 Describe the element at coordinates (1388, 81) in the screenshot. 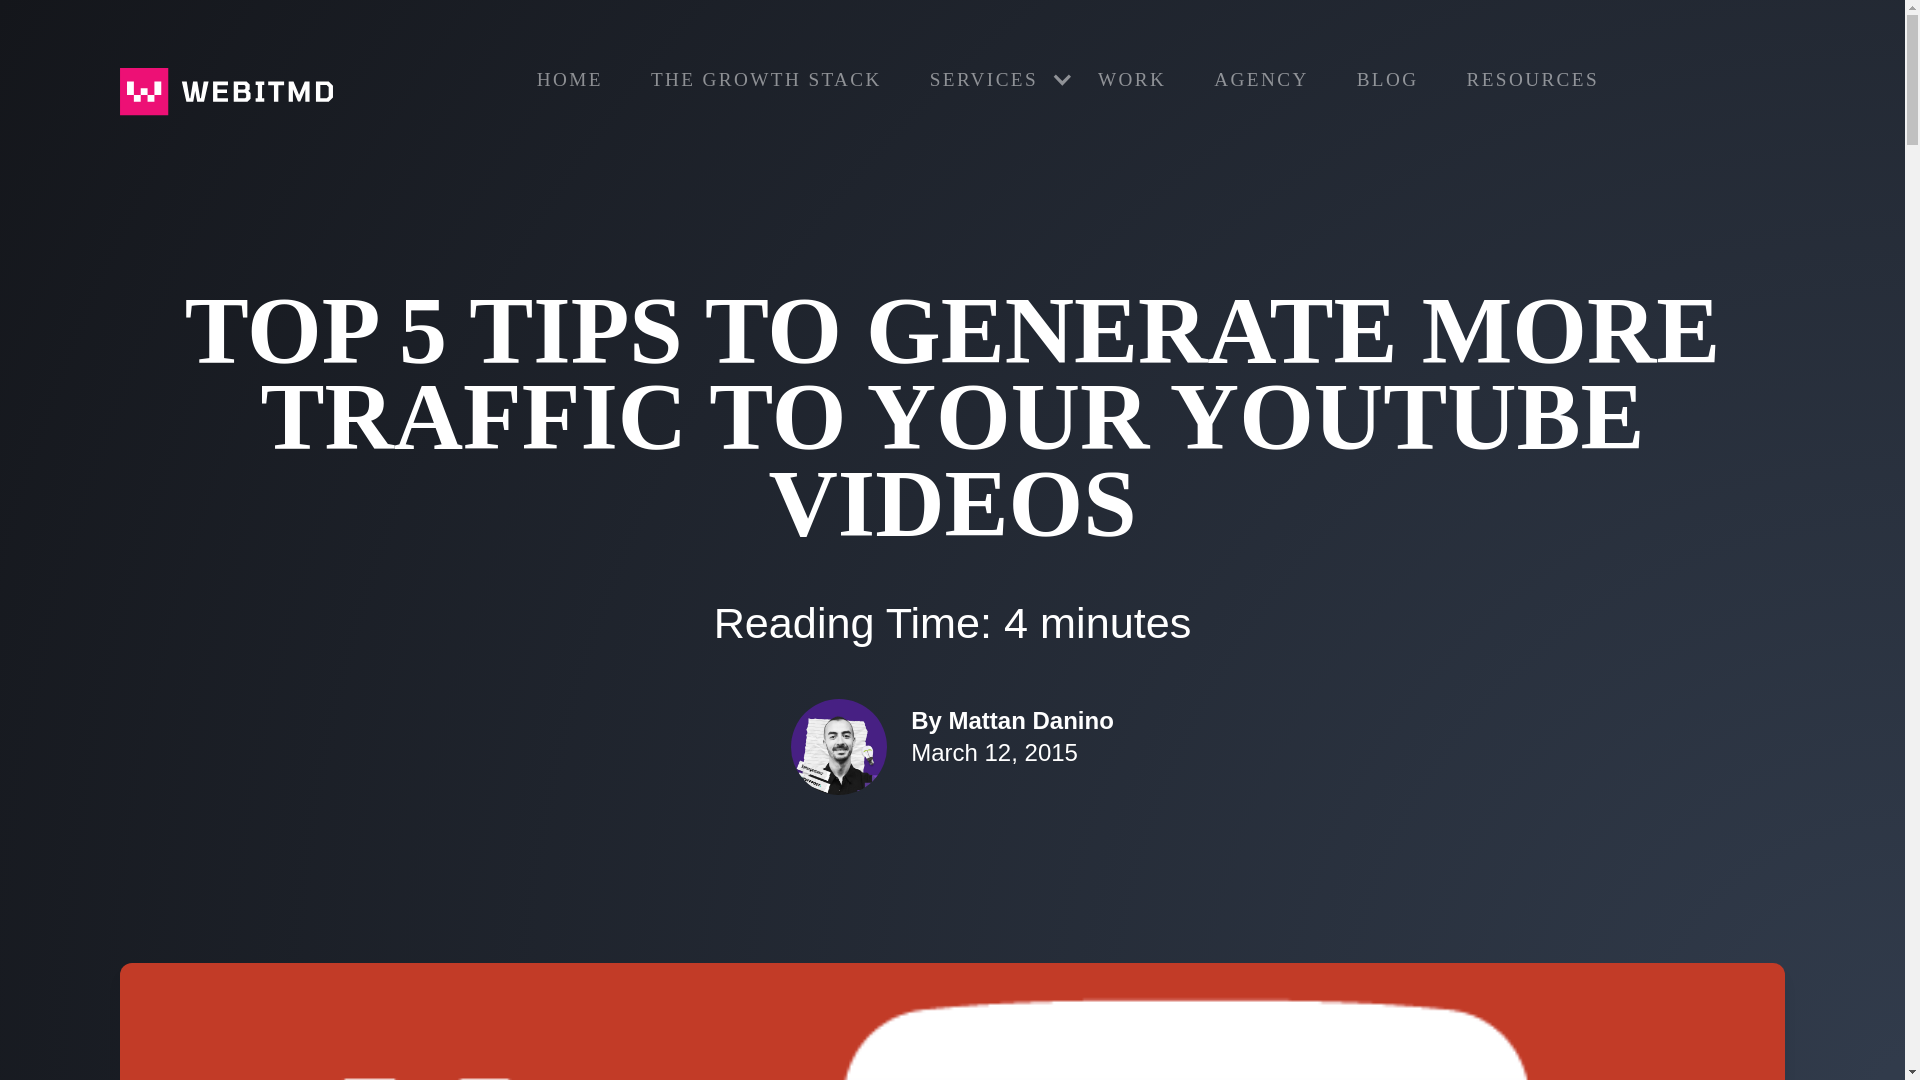

I see `BLOG` at that location.